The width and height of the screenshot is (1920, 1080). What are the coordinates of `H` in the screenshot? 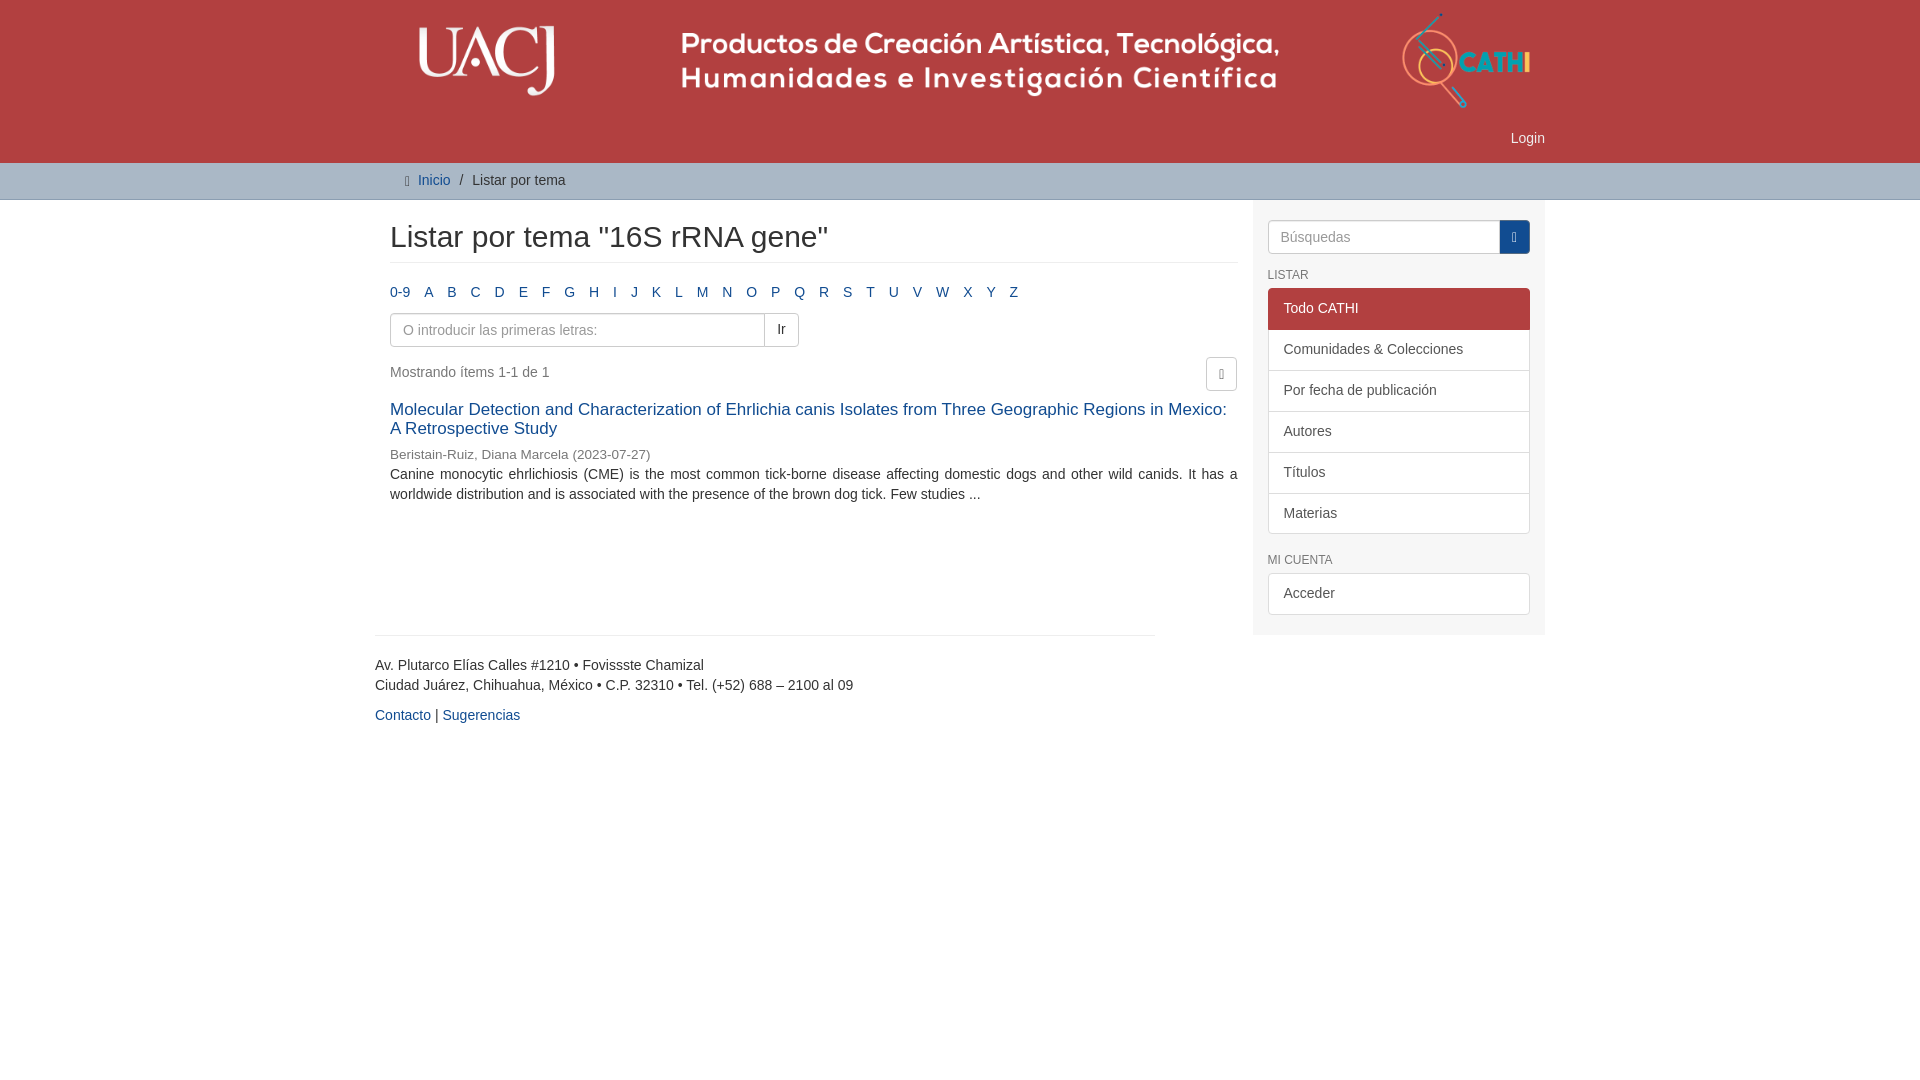 It's located at (594, 292).